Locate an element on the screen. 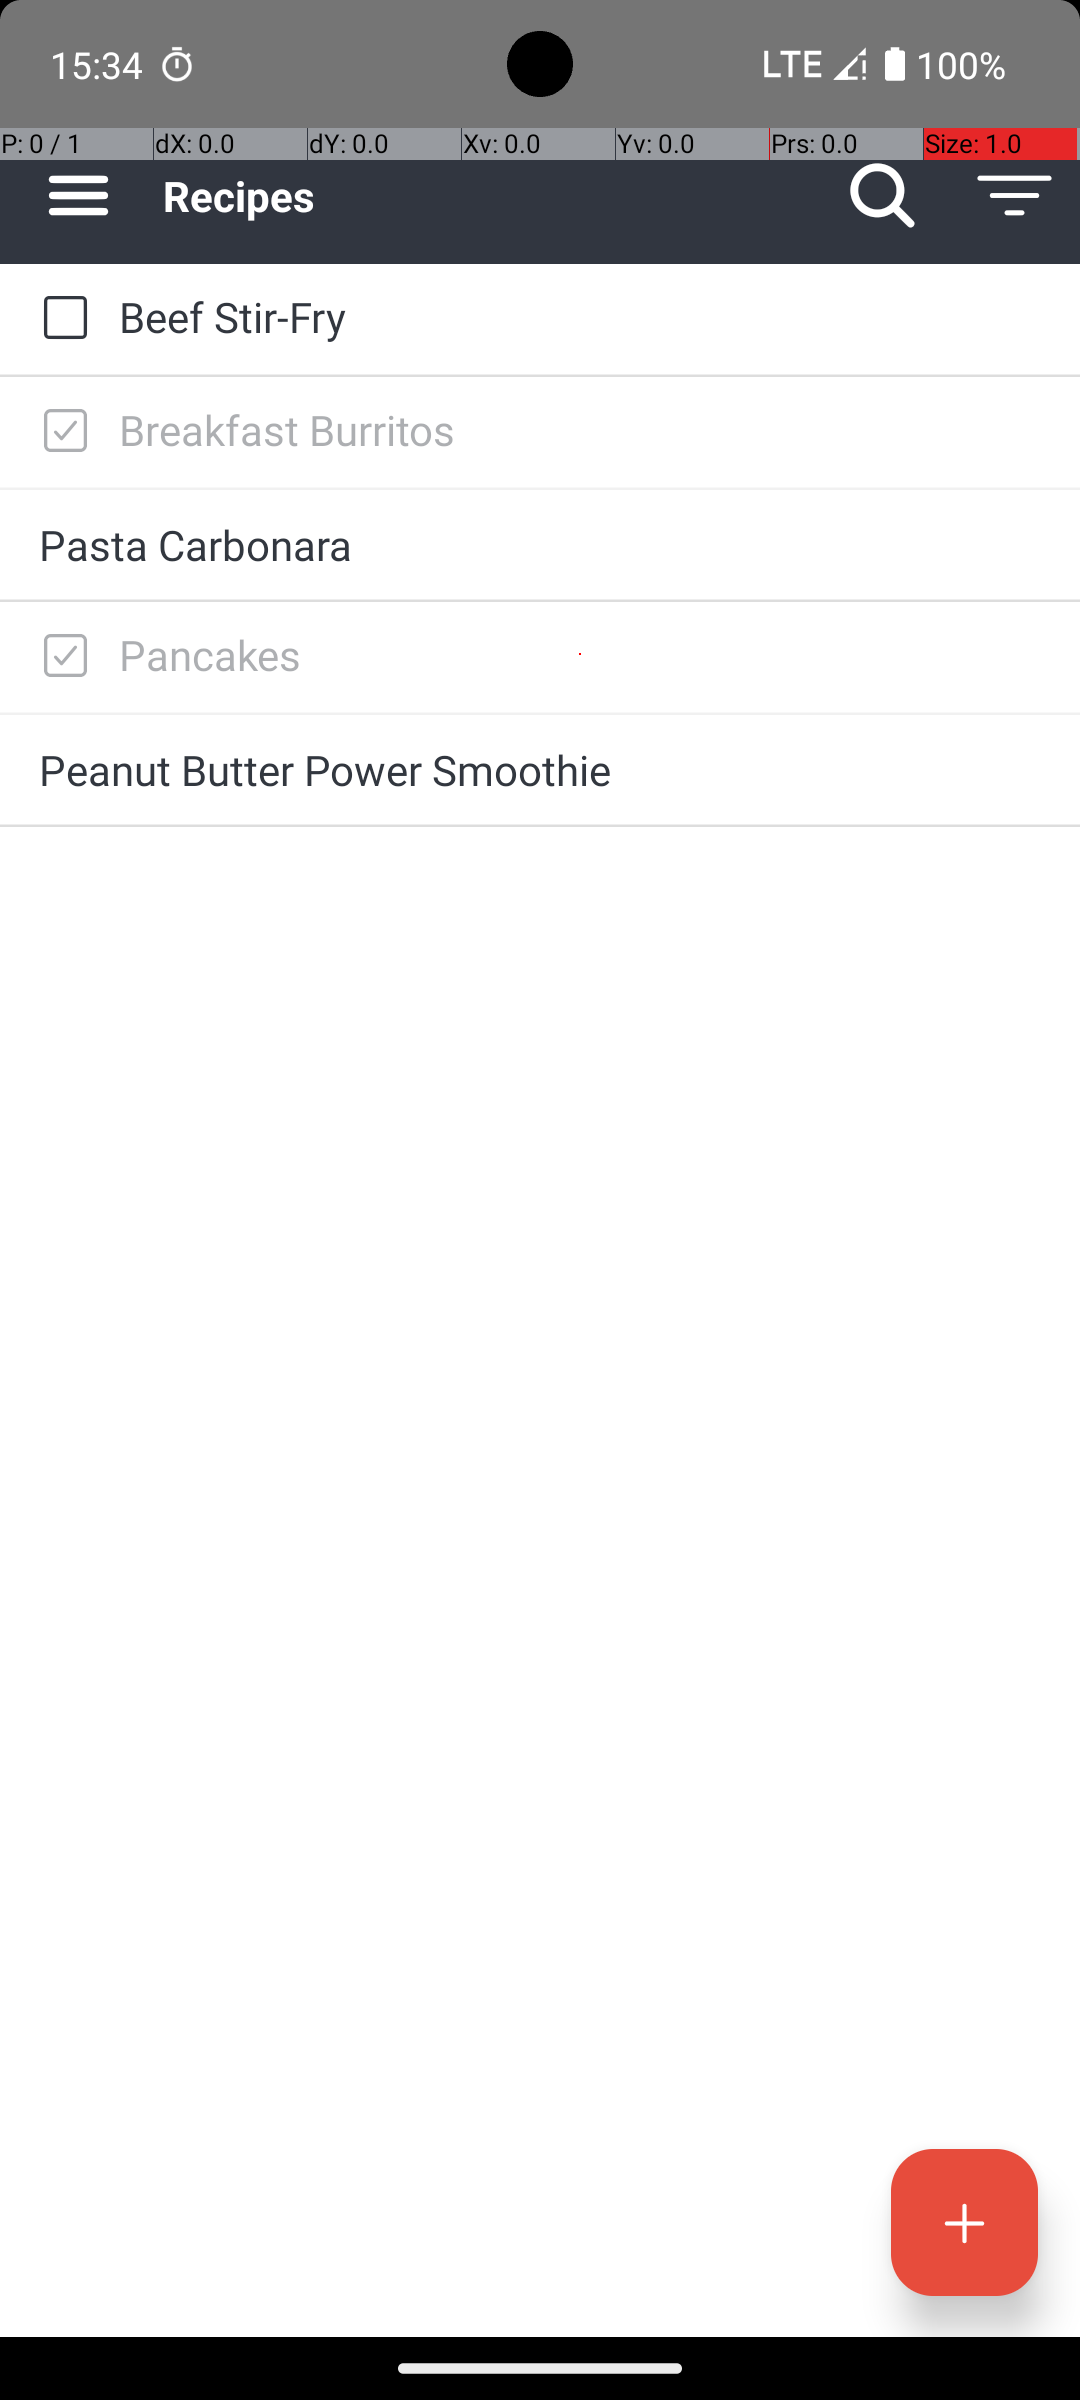 The width and height of the screenshot is (1080, 2400). Breakfast Burritos is located at coordinates (580, 430).